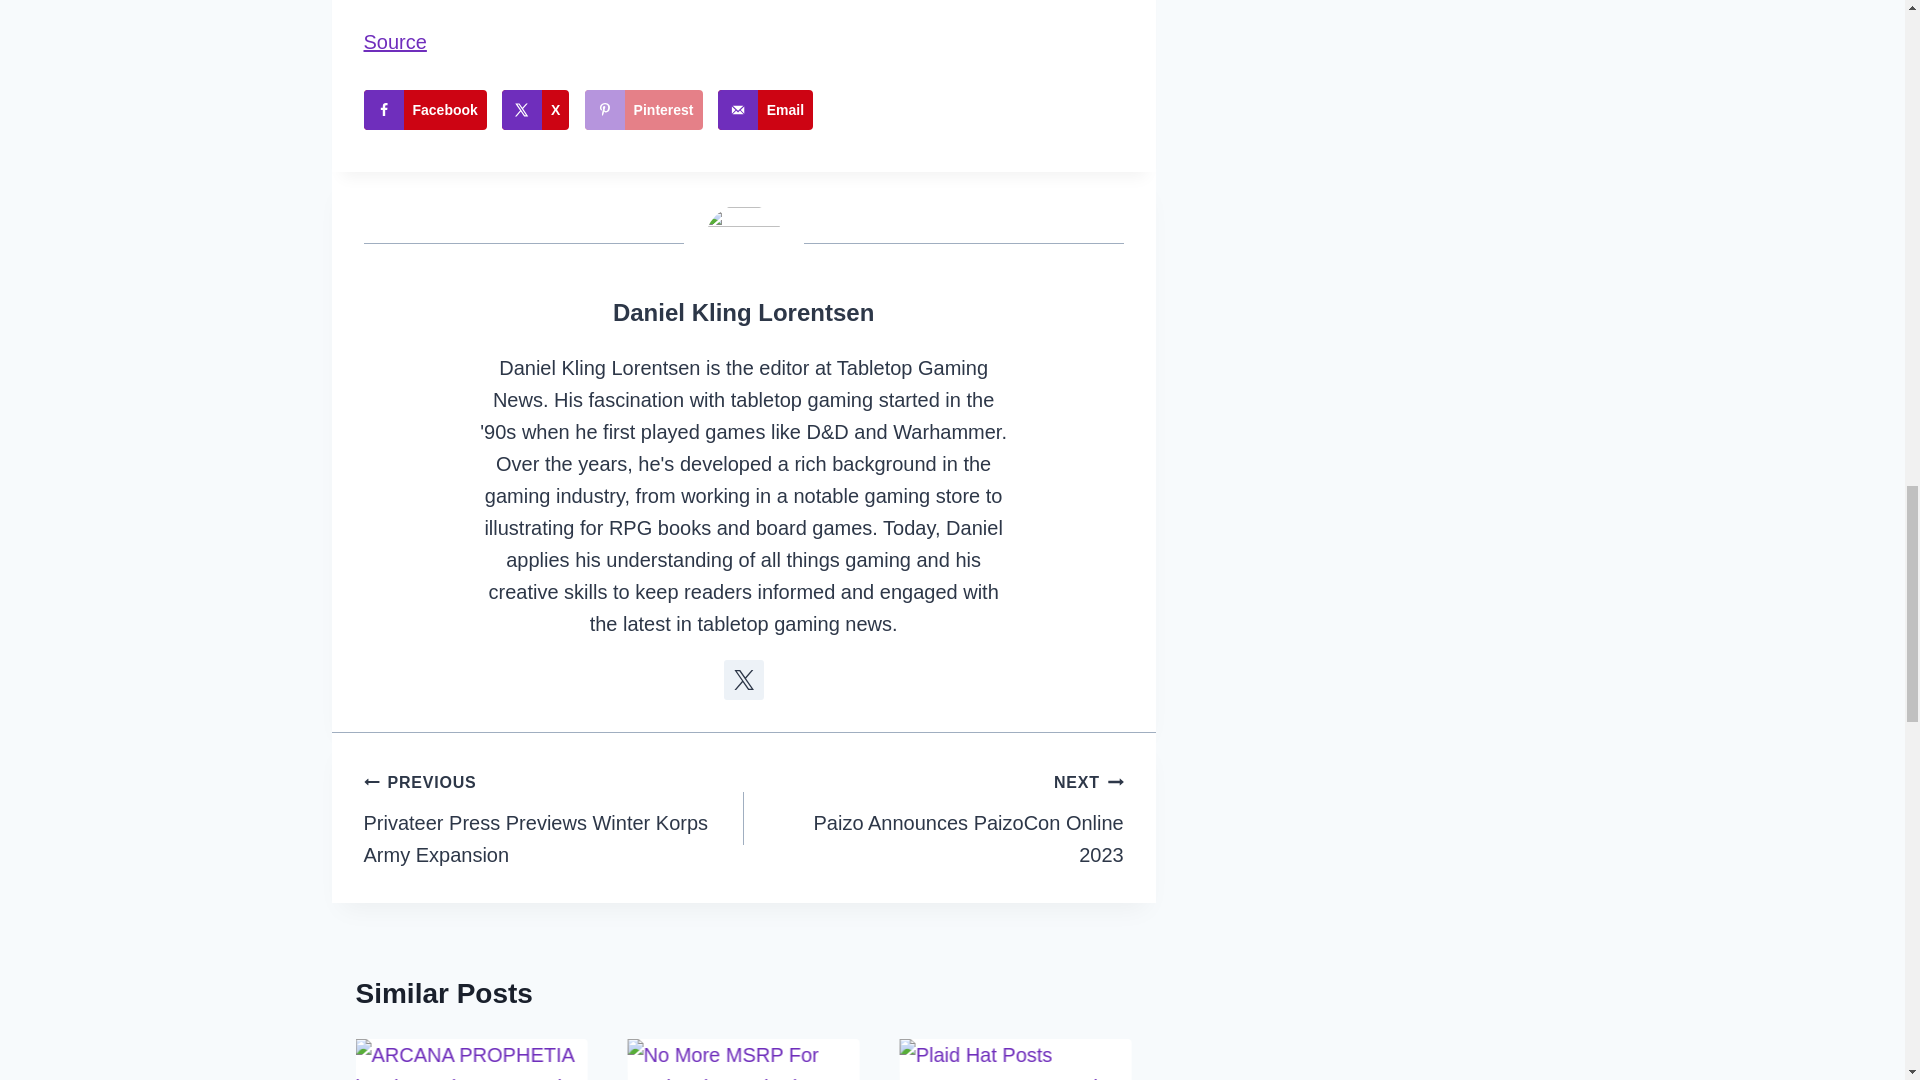 The image size is (1920, 1080). What do you see at coordinates (426, 109) in the screenshot?
I see `Share on Facebook` at bounding box center [426, 109].